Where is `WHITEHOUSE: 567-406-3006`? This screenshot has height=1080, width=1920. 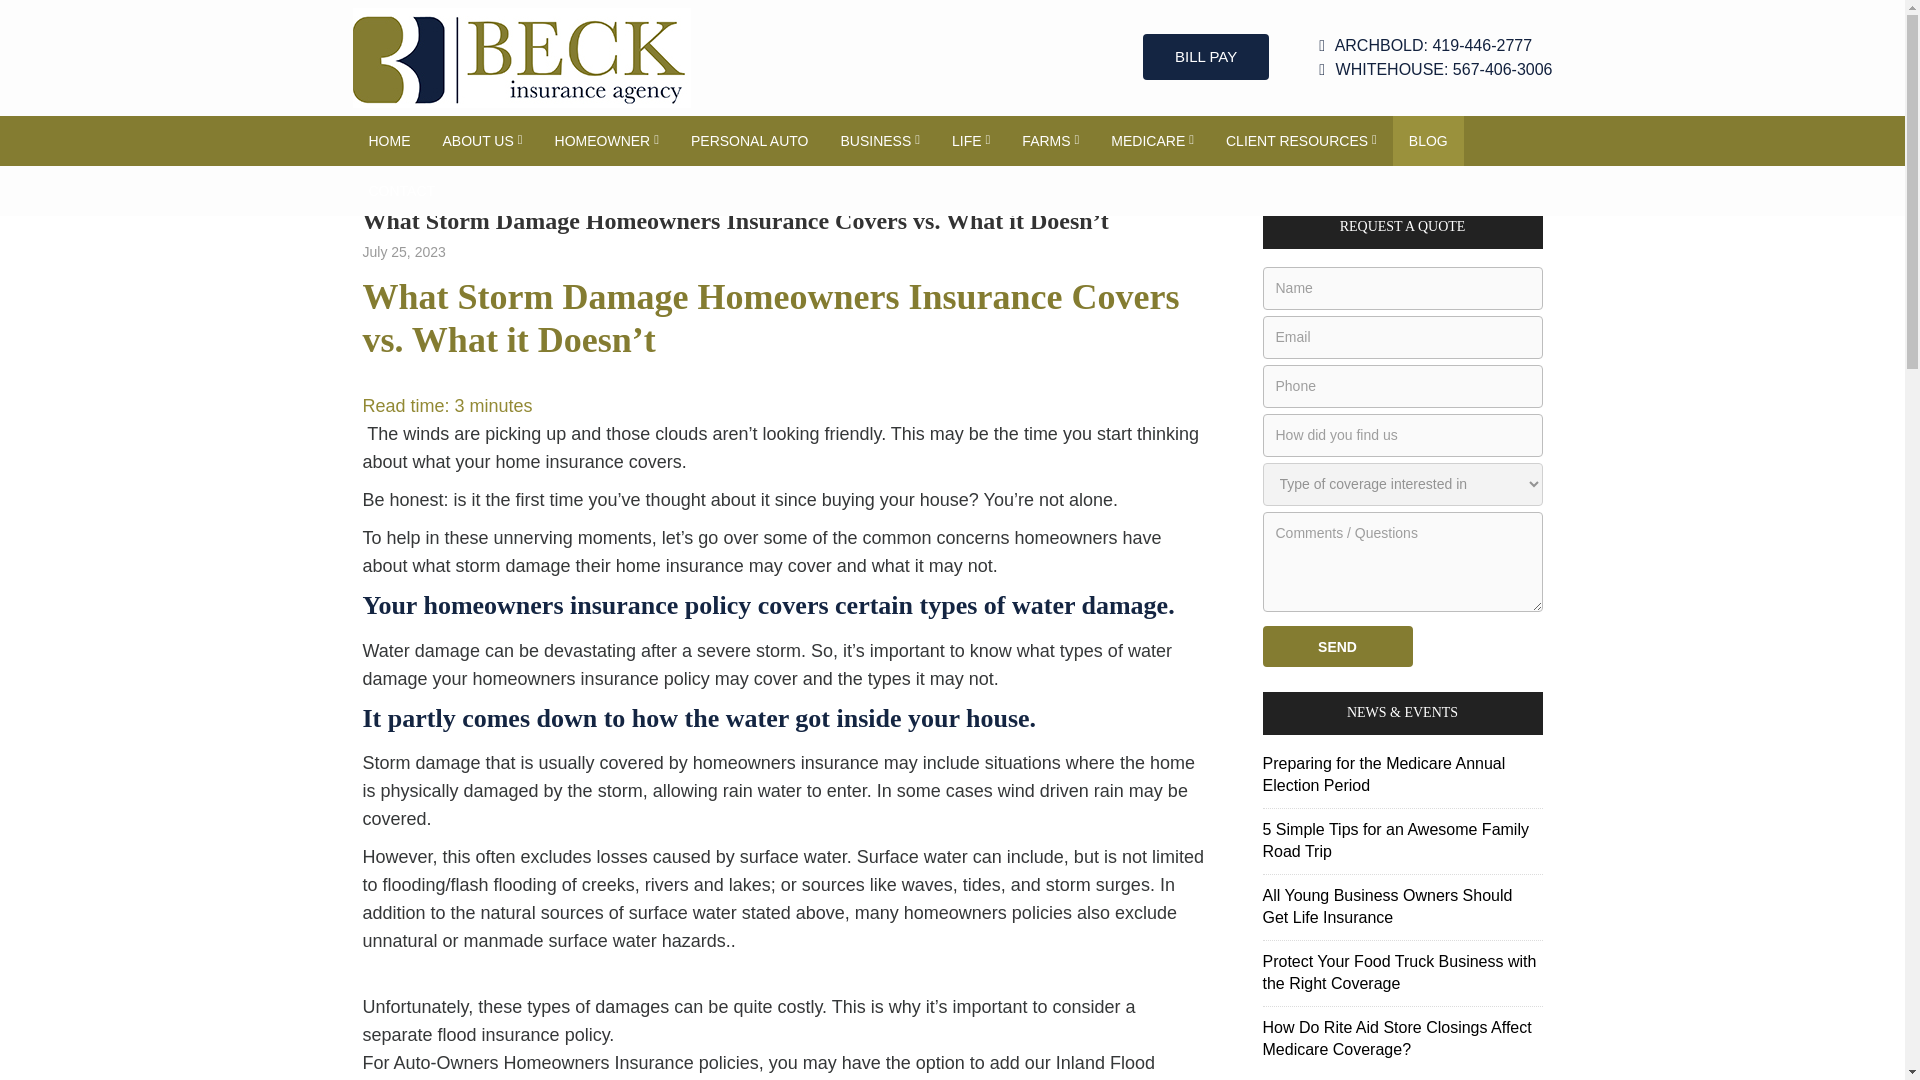
WHITEHOUSE: 567-406-3006 is located at coordinates (1435, 70).